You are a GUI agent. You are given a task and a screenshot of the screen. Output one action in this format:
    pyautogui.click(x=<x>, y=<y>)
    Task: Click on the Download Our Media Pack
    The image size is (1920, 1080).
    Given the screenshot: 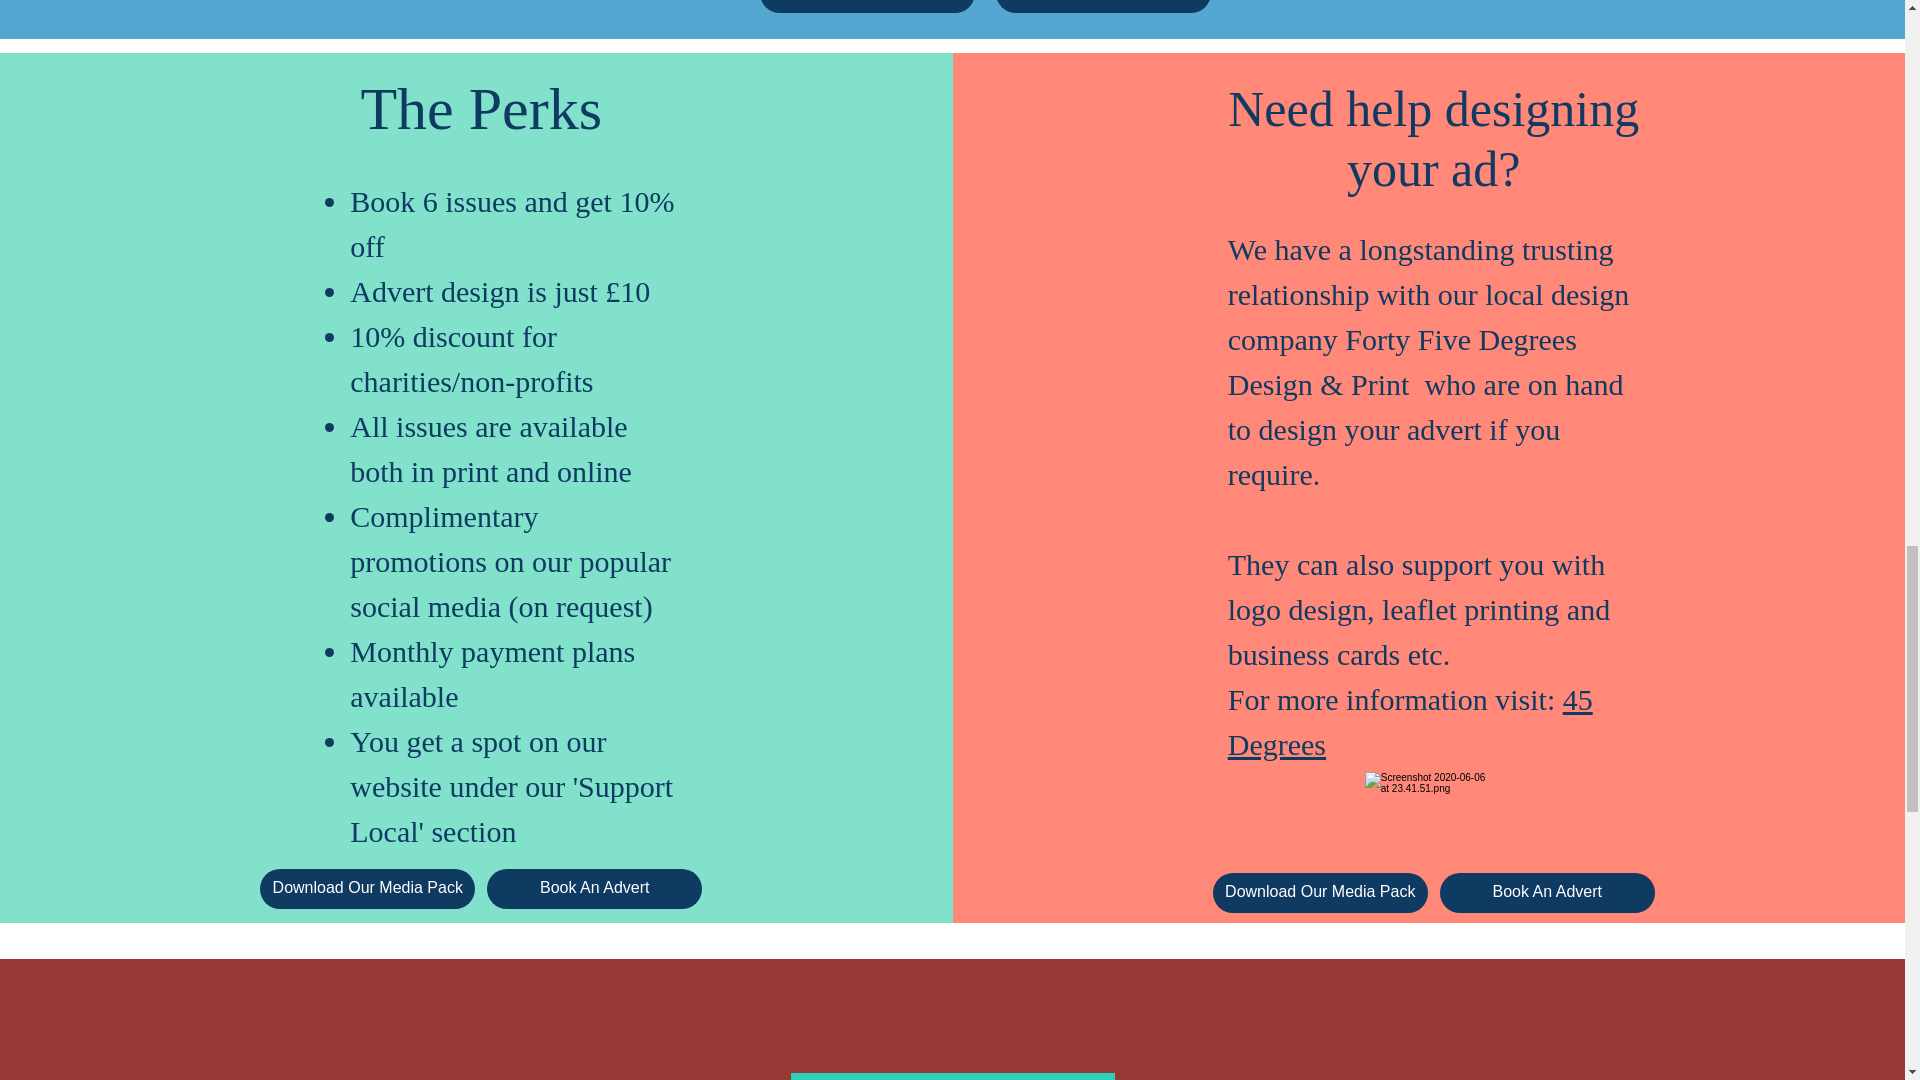 What is the action you would take?
    pyautogui.click(x=868, y=6)
    